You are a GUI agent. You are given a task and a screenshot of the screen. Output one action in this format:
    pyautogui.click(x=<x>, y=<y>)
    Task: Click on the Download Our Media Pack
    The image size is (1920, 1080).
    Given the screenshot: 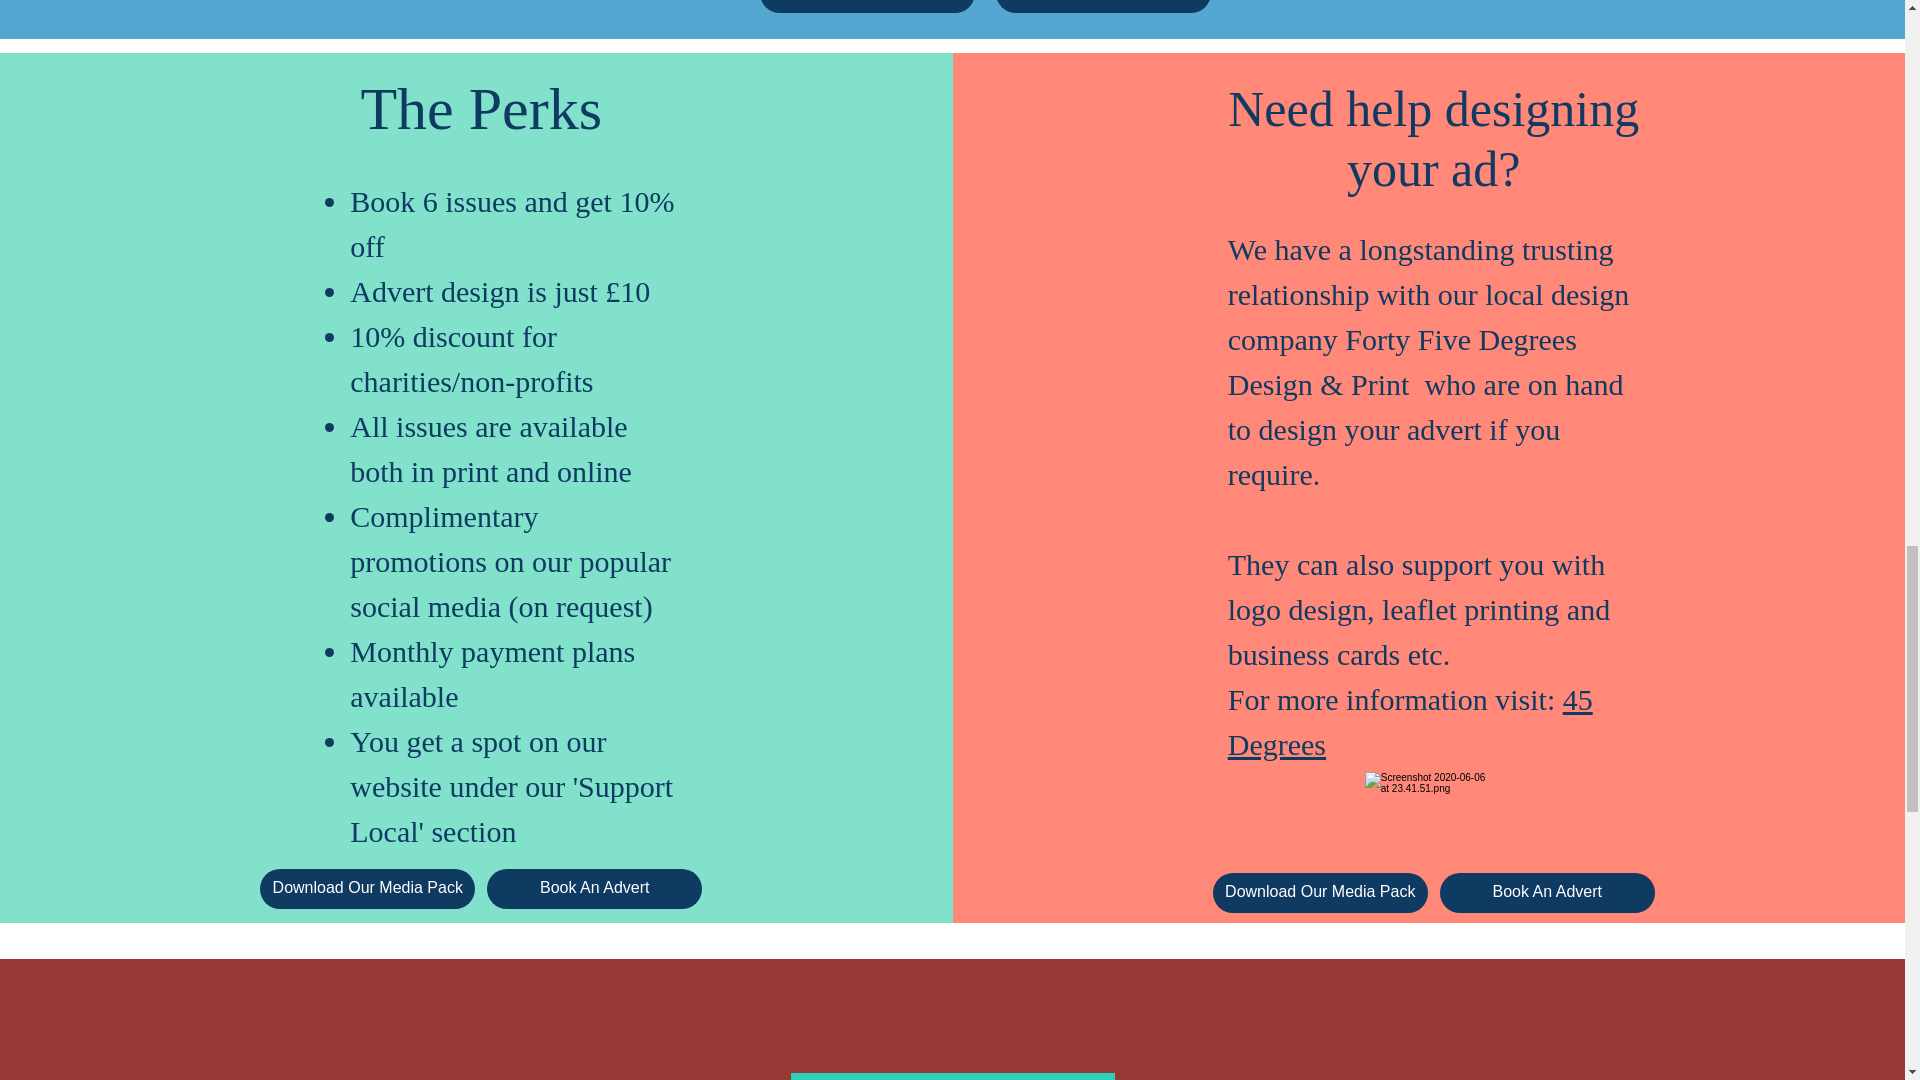 What is the action you would take?
    pyautogui.click(x=868, y=6)
    